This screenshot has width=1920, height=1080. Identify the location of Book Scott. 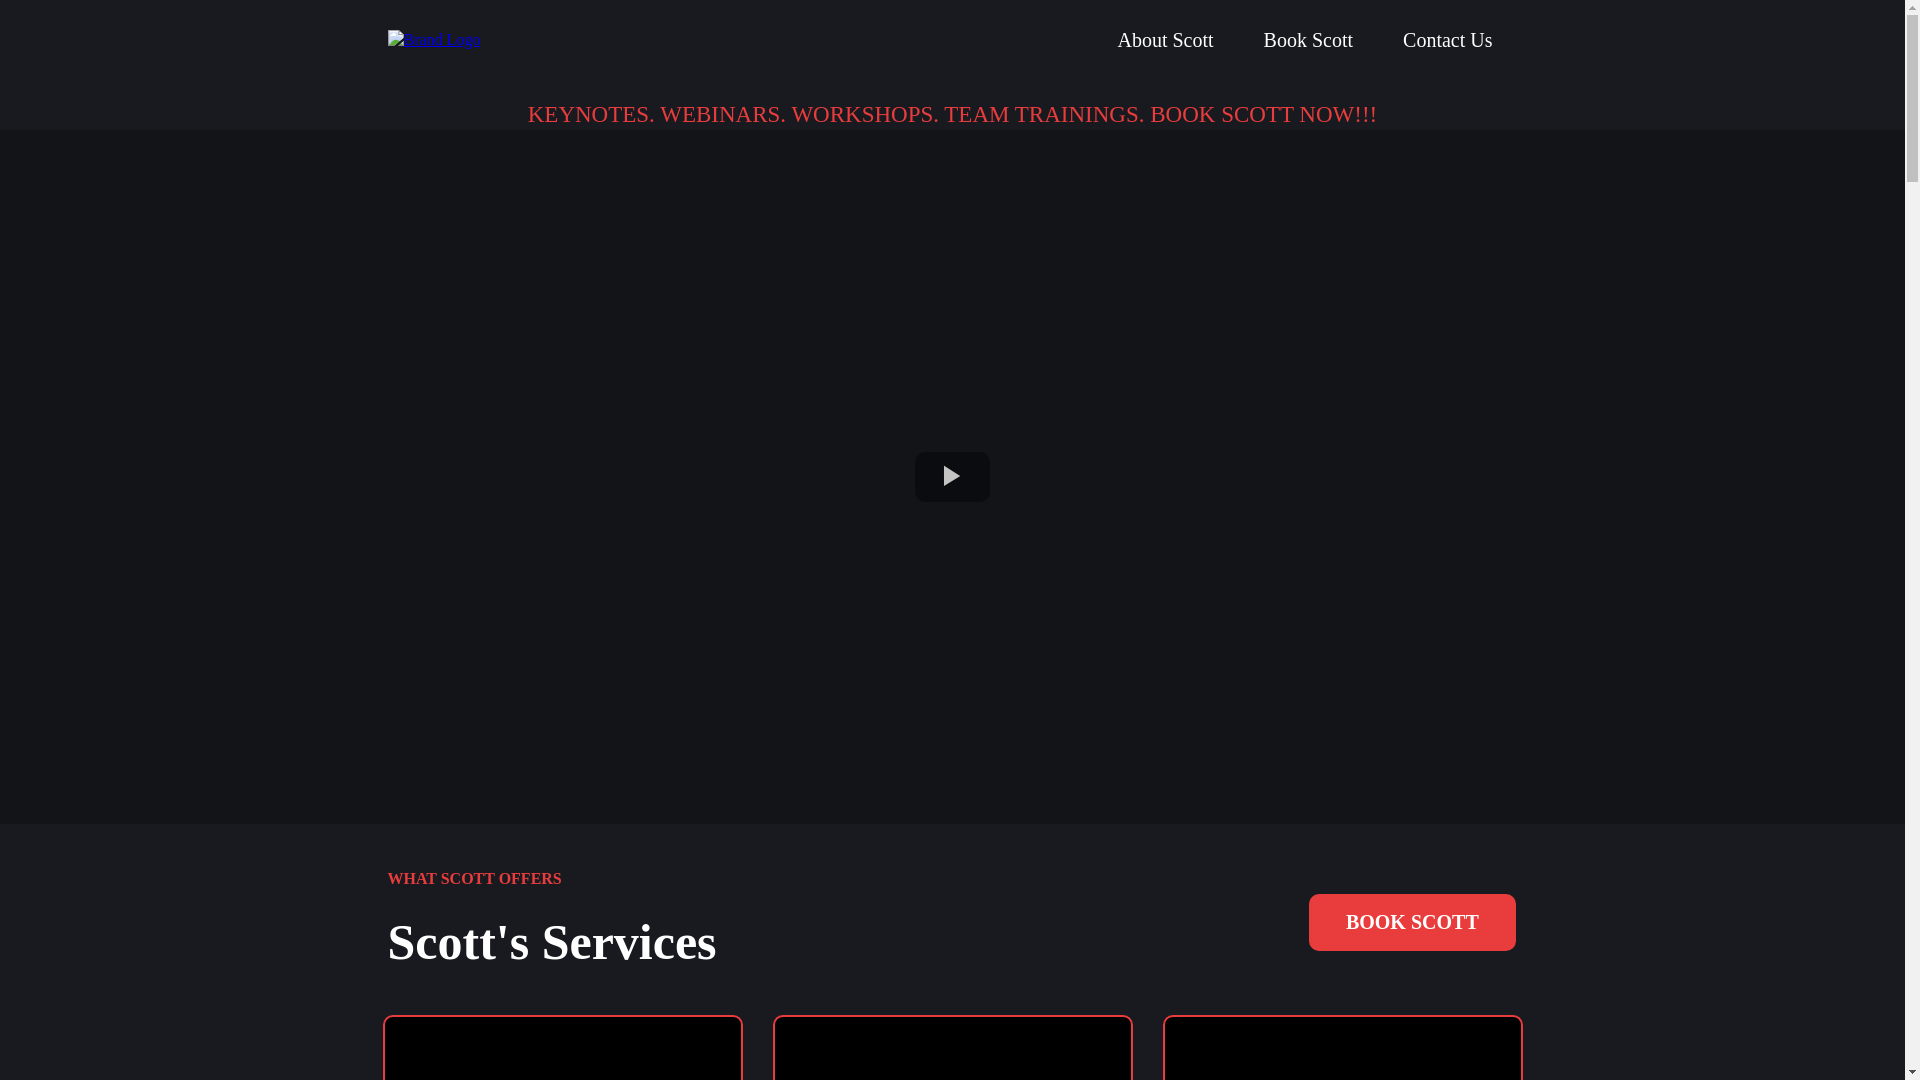
(1308, 40).